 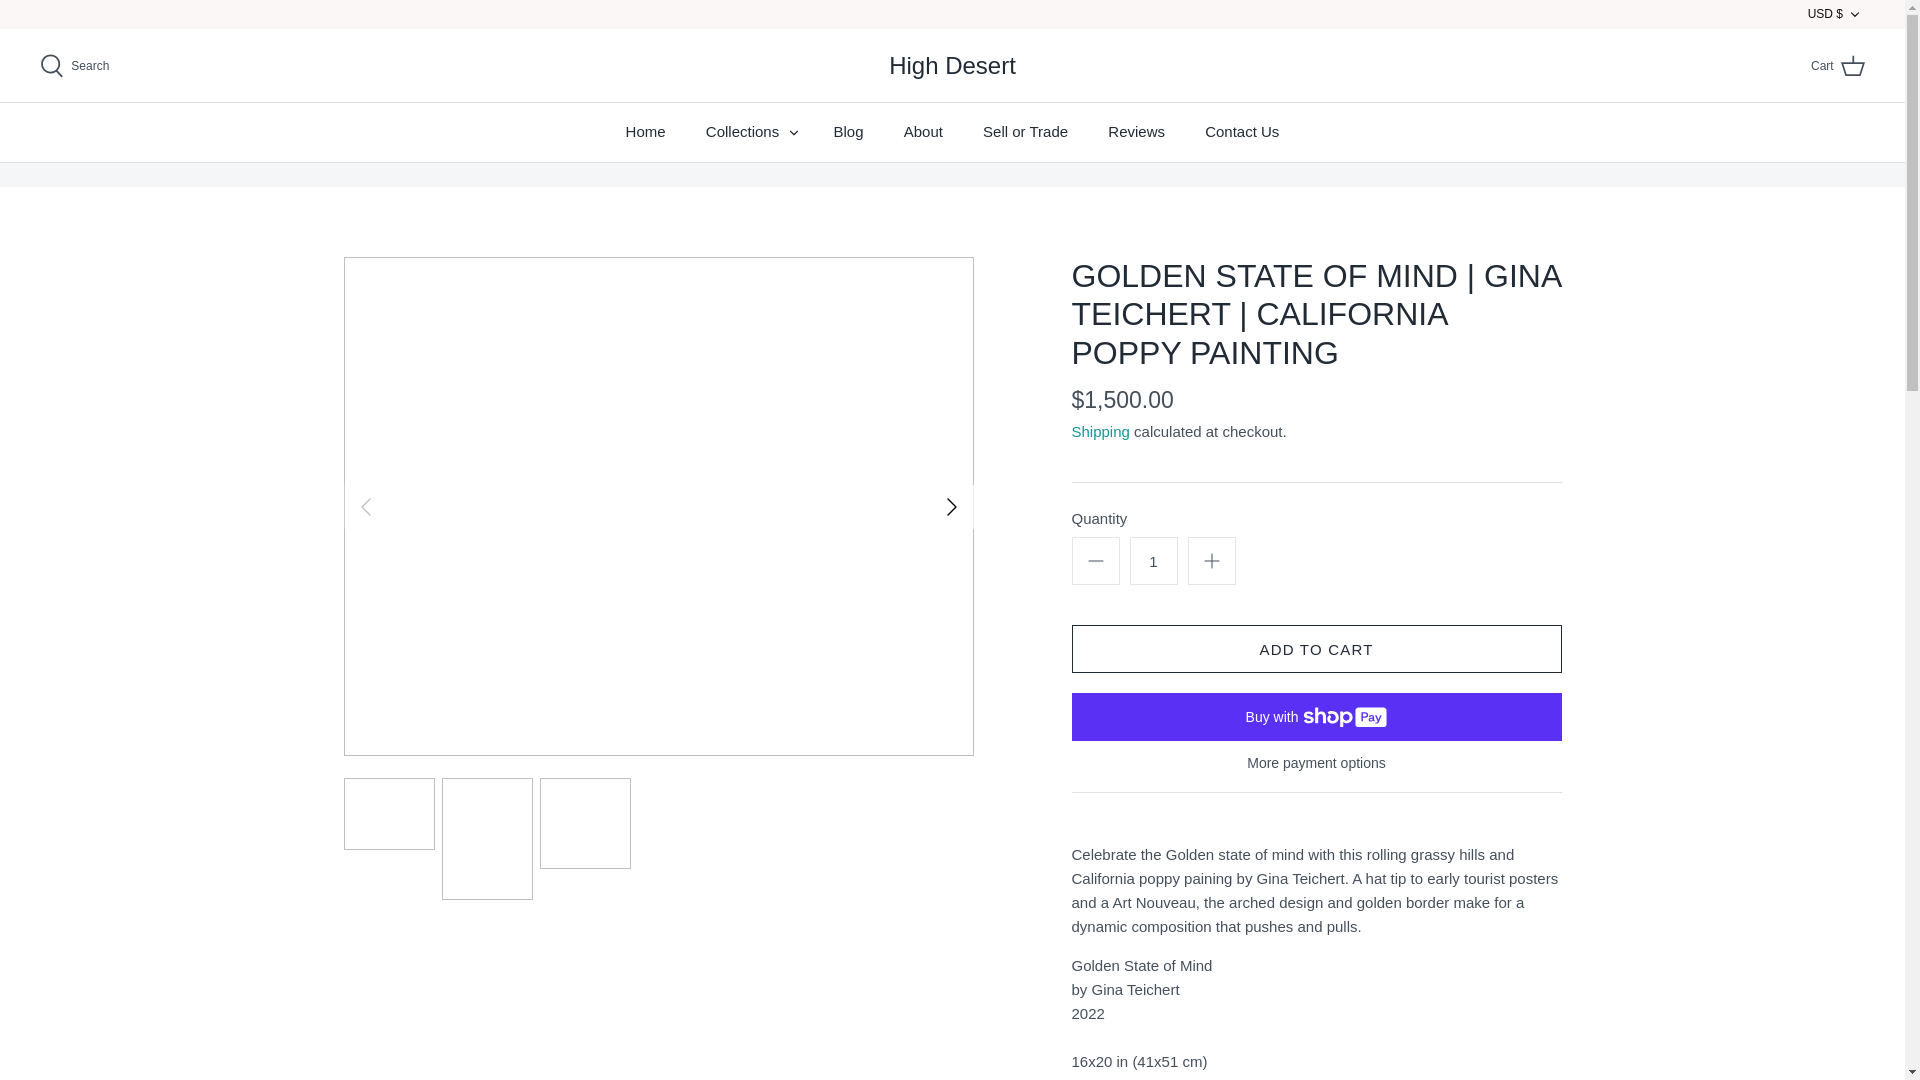 I want to click on LEFT, so click(x=366, y=506).